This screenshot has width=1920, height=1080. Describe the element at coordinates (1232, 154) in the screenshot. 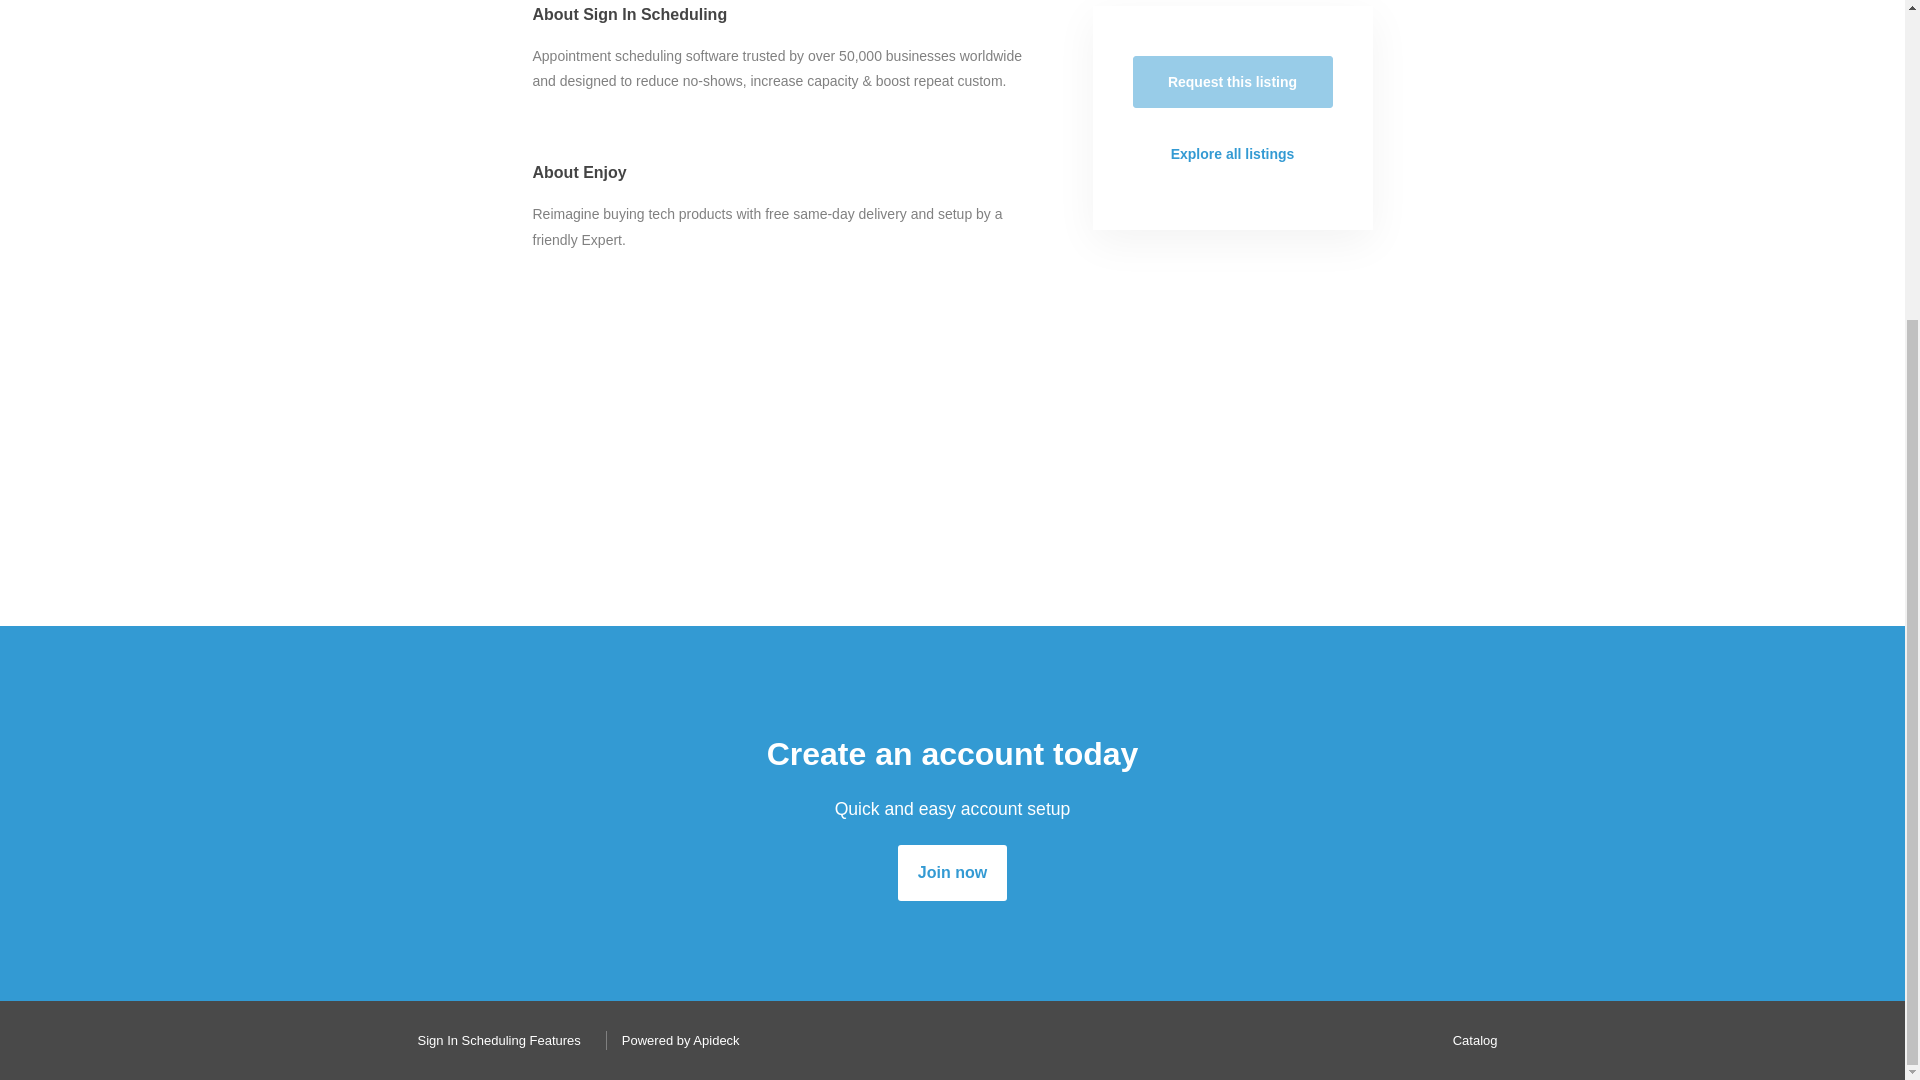

I see `Explore all listings` at that location.